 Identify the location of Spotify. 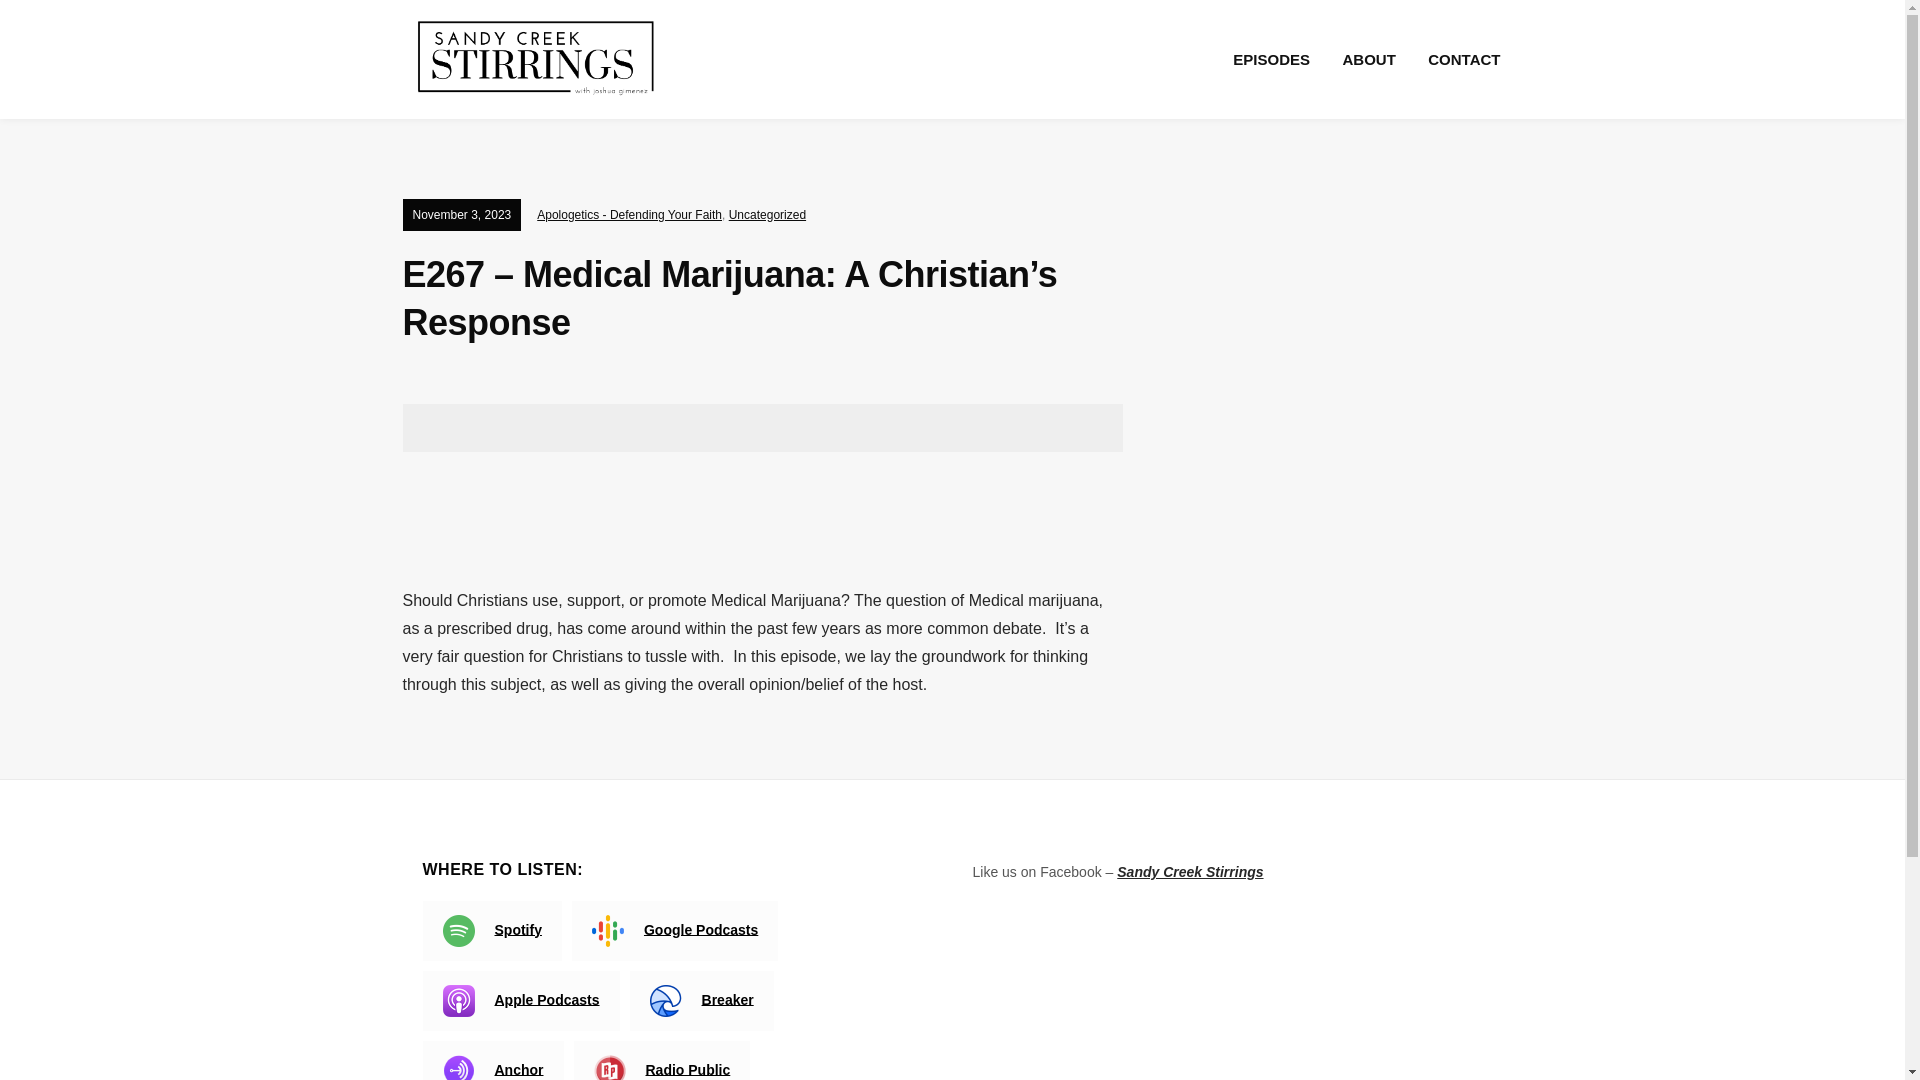
(491, 930).